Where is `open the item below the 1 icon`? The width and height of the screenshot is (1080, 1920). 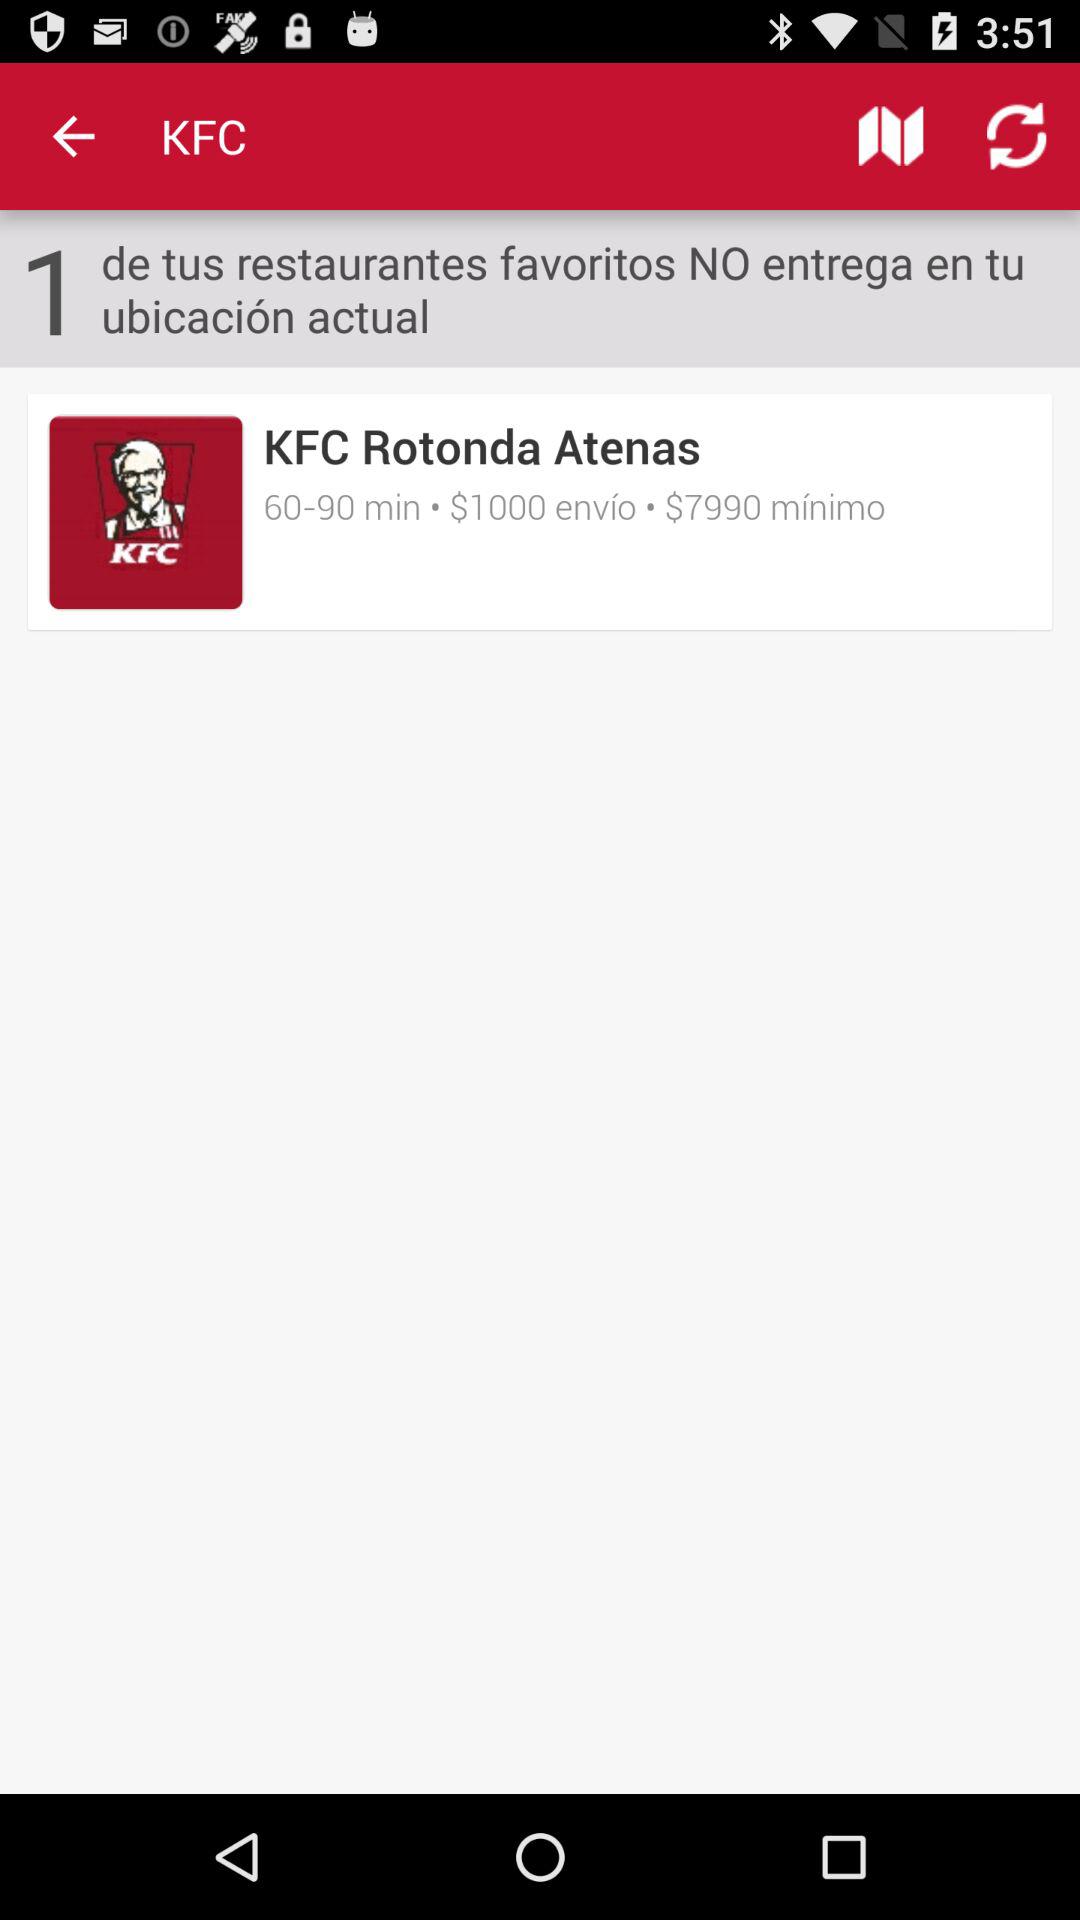
open the item below the 1 icon is located at coordinates (146, 512).